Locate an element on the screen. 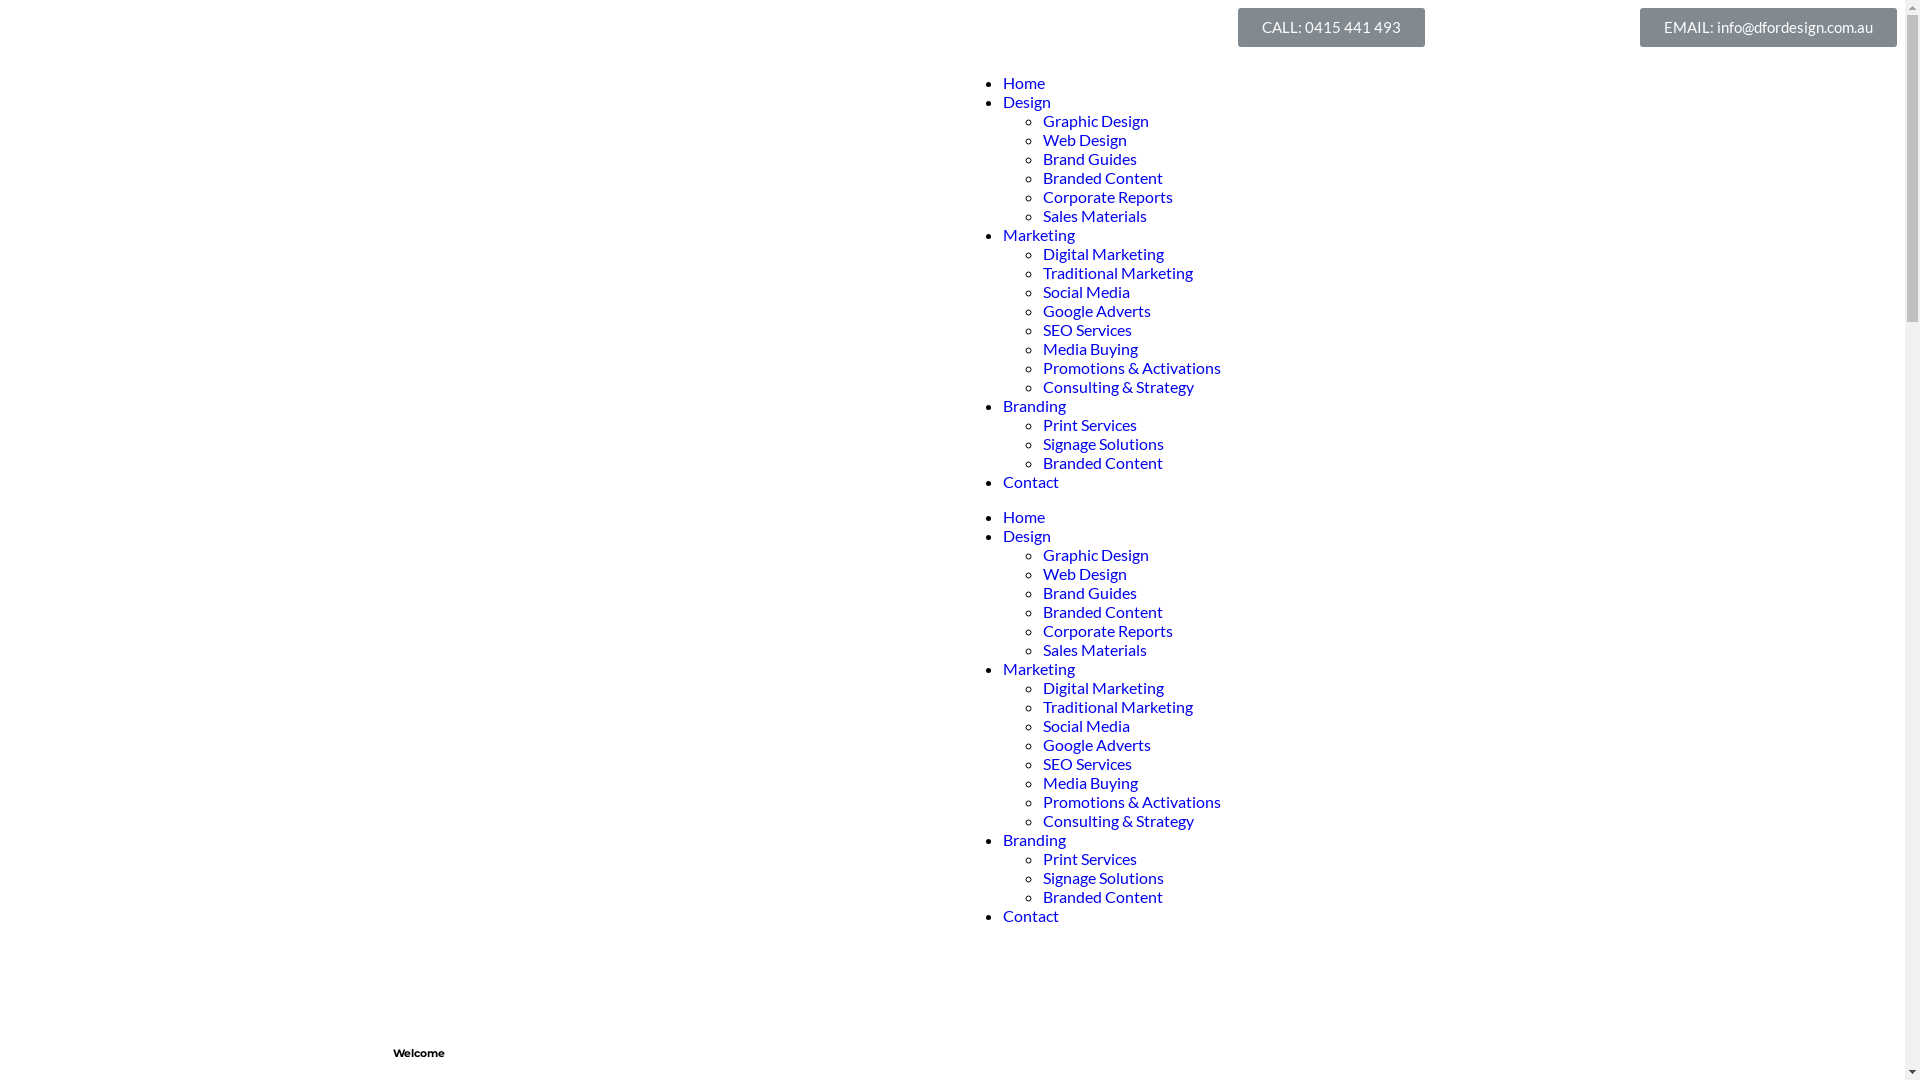  SEO Services is located at coordinates (1086, 764).